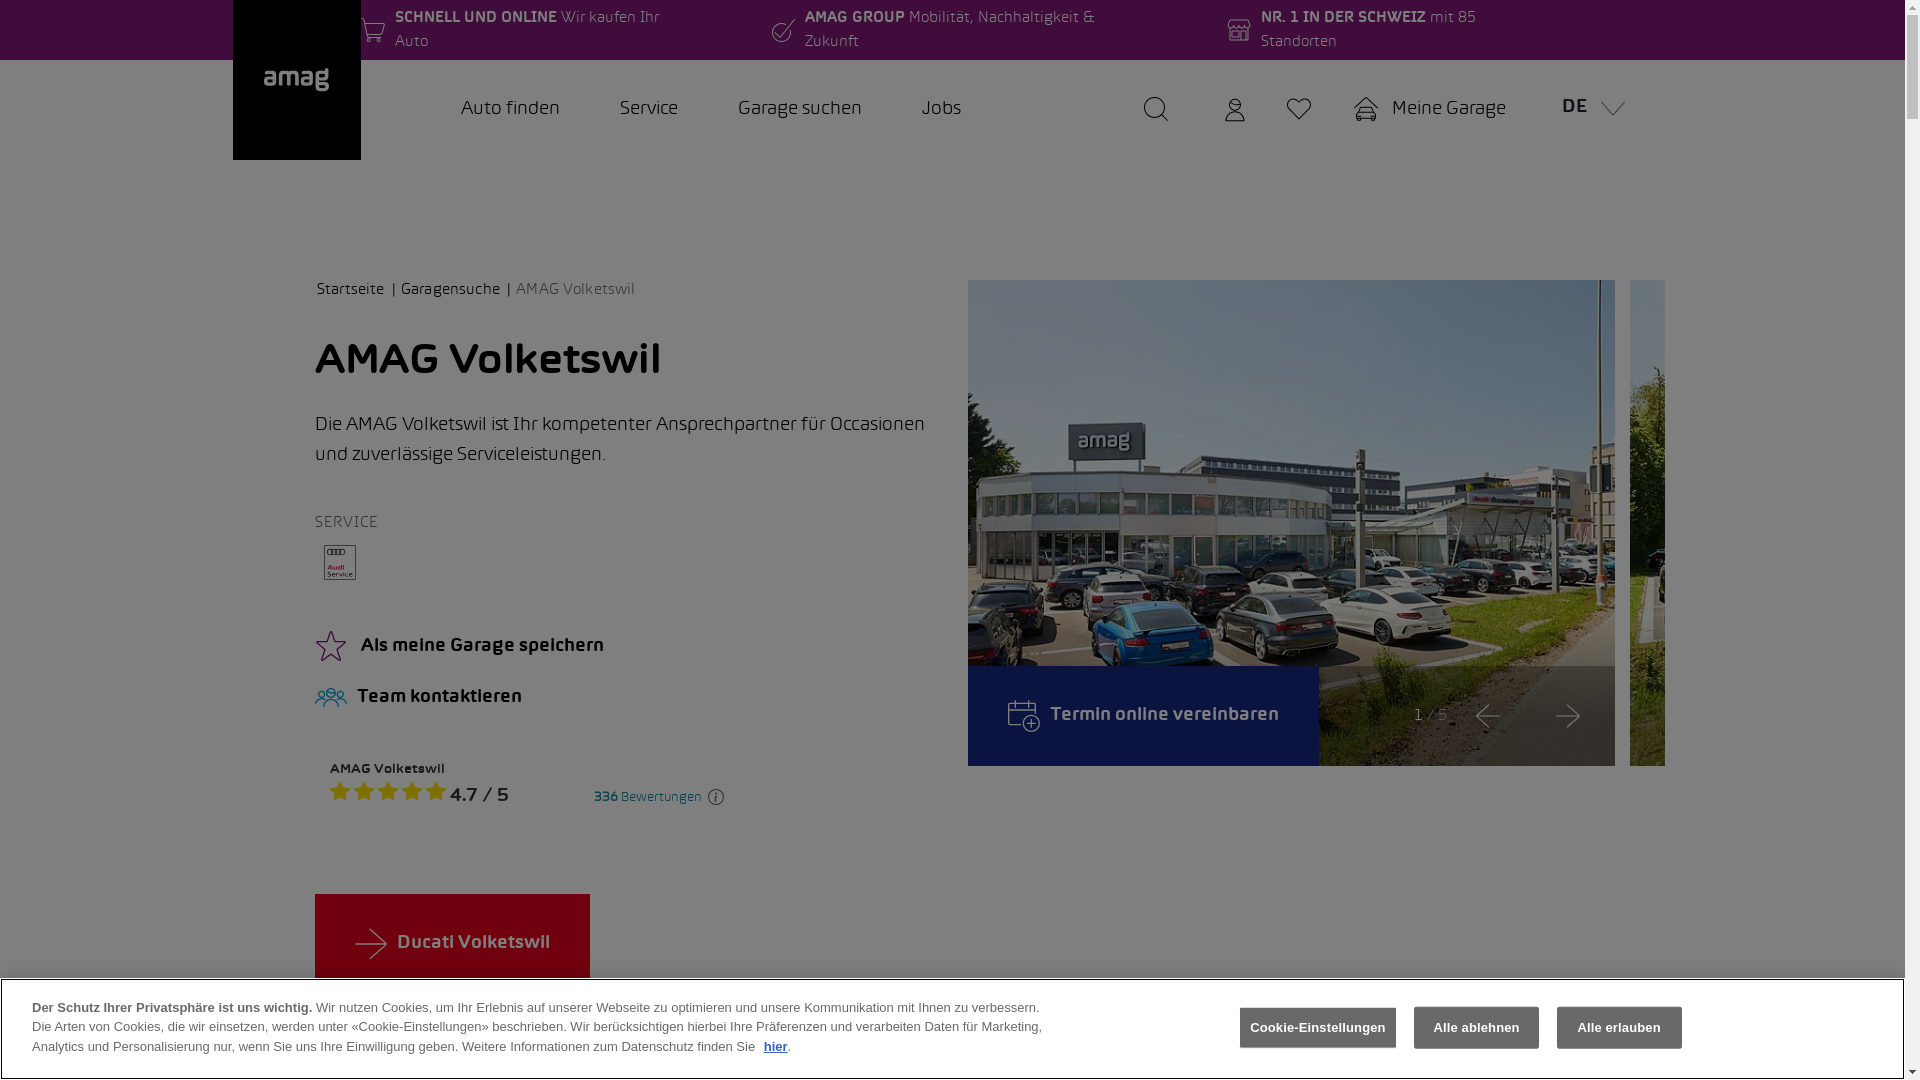 This screenshot has height=1080, width=1920. What do you see at coordinates (649, 110) in the screenshot?
I see `Service` at bounding box center [649, 110].